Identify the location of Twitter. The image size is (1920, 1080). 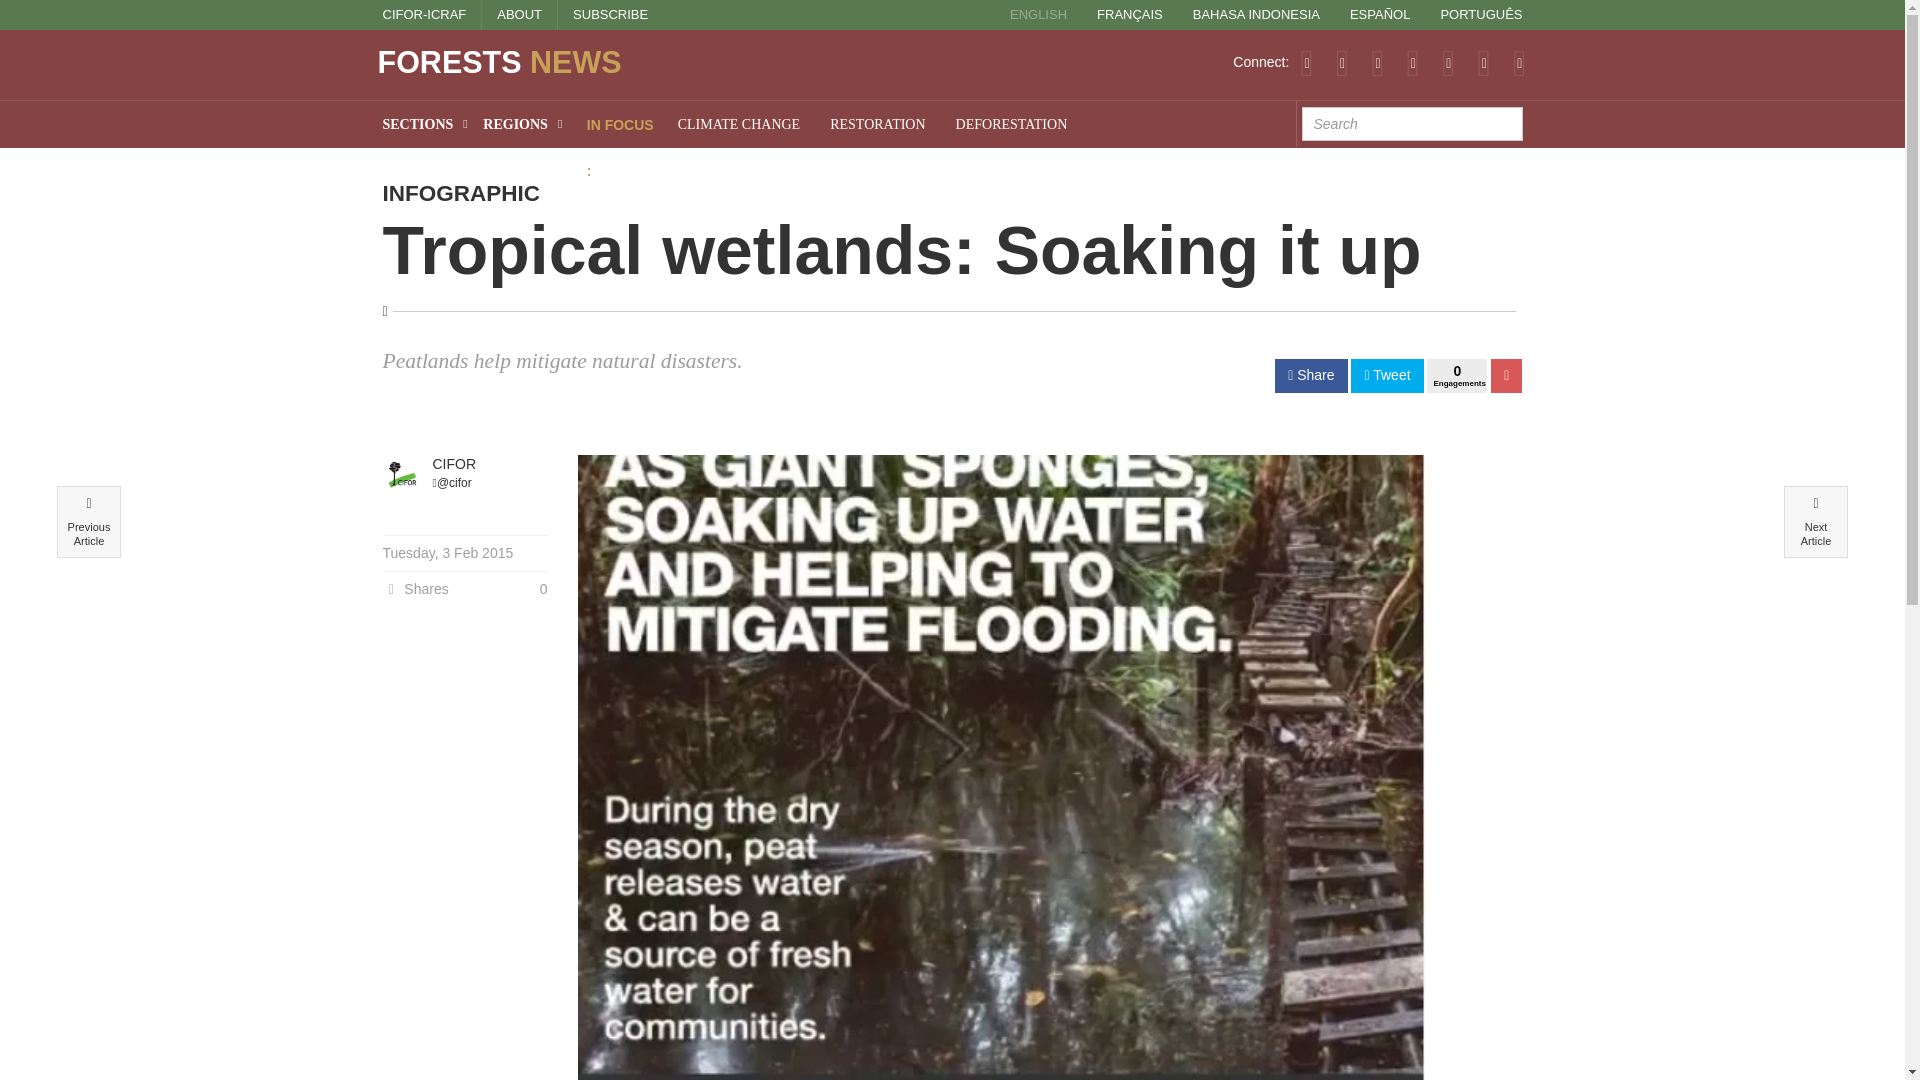
(1342, 62).